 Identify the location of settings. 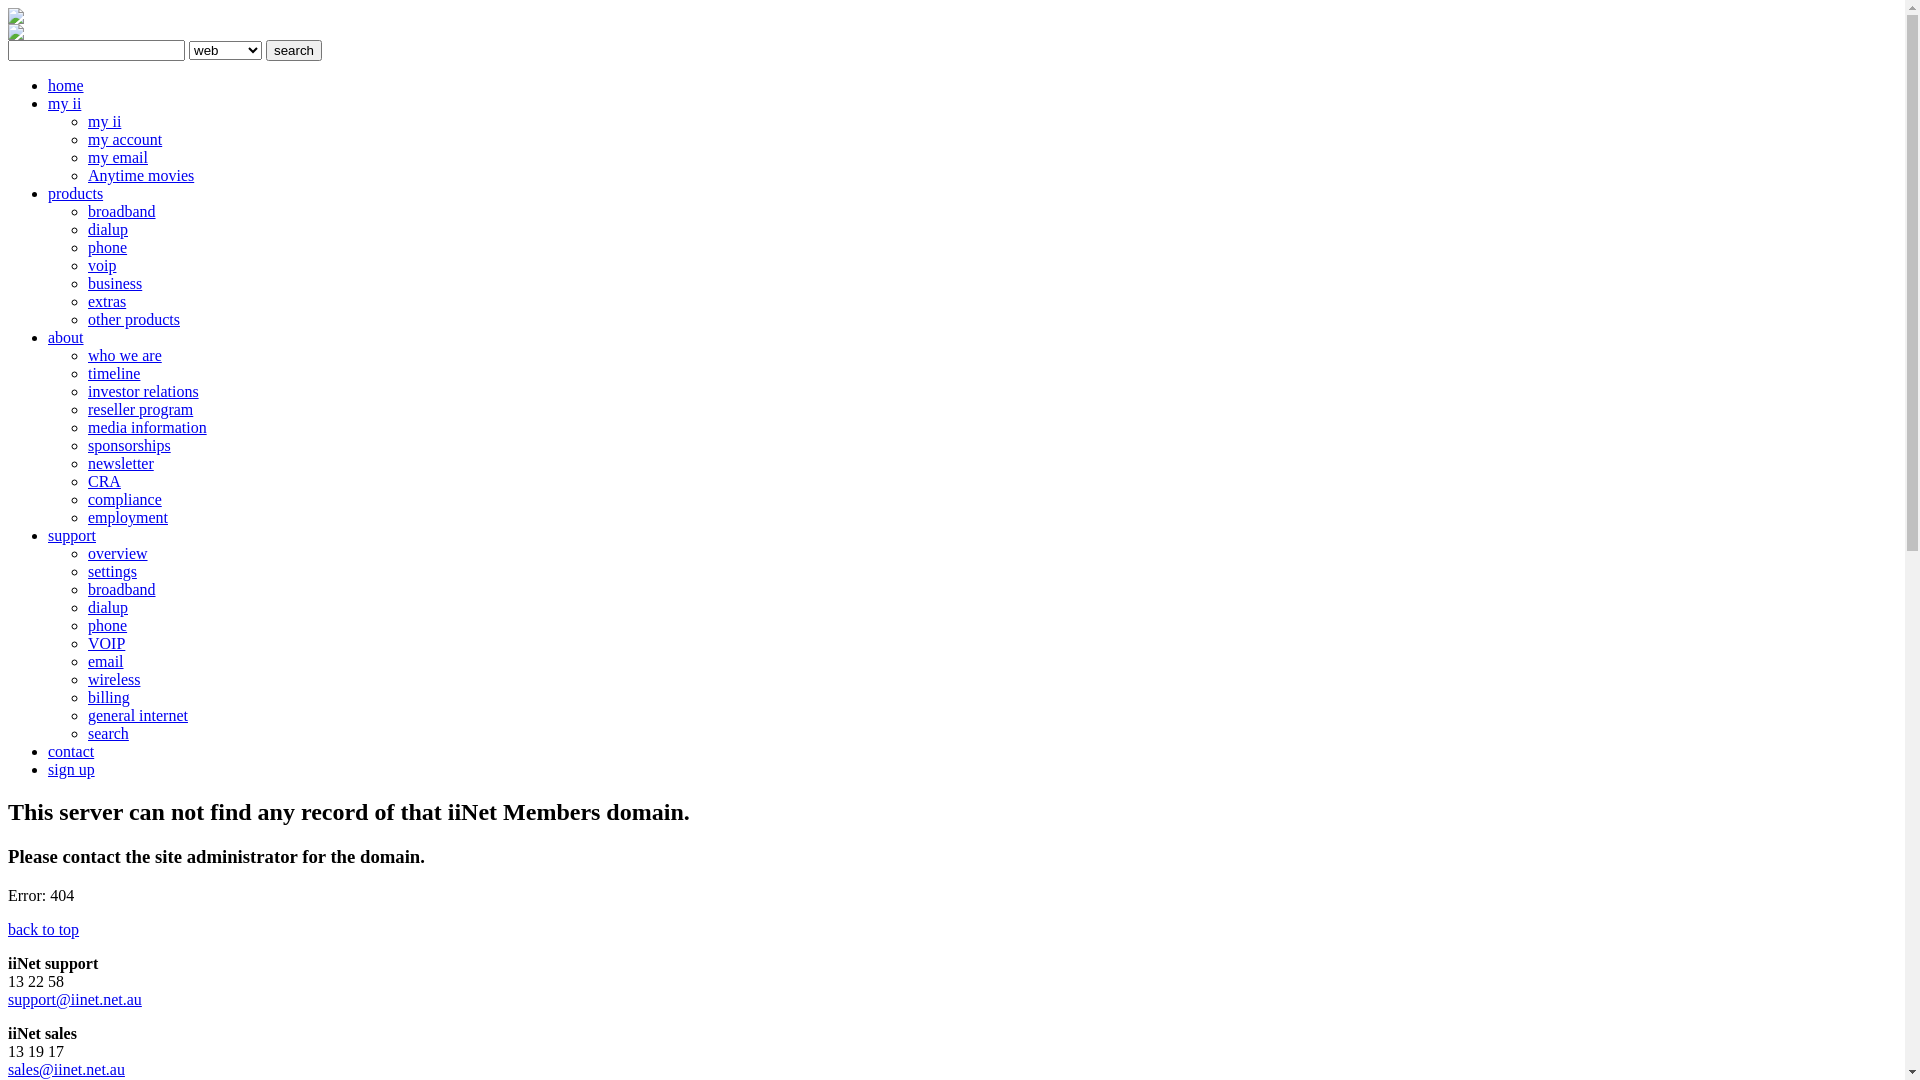
(112, 572).